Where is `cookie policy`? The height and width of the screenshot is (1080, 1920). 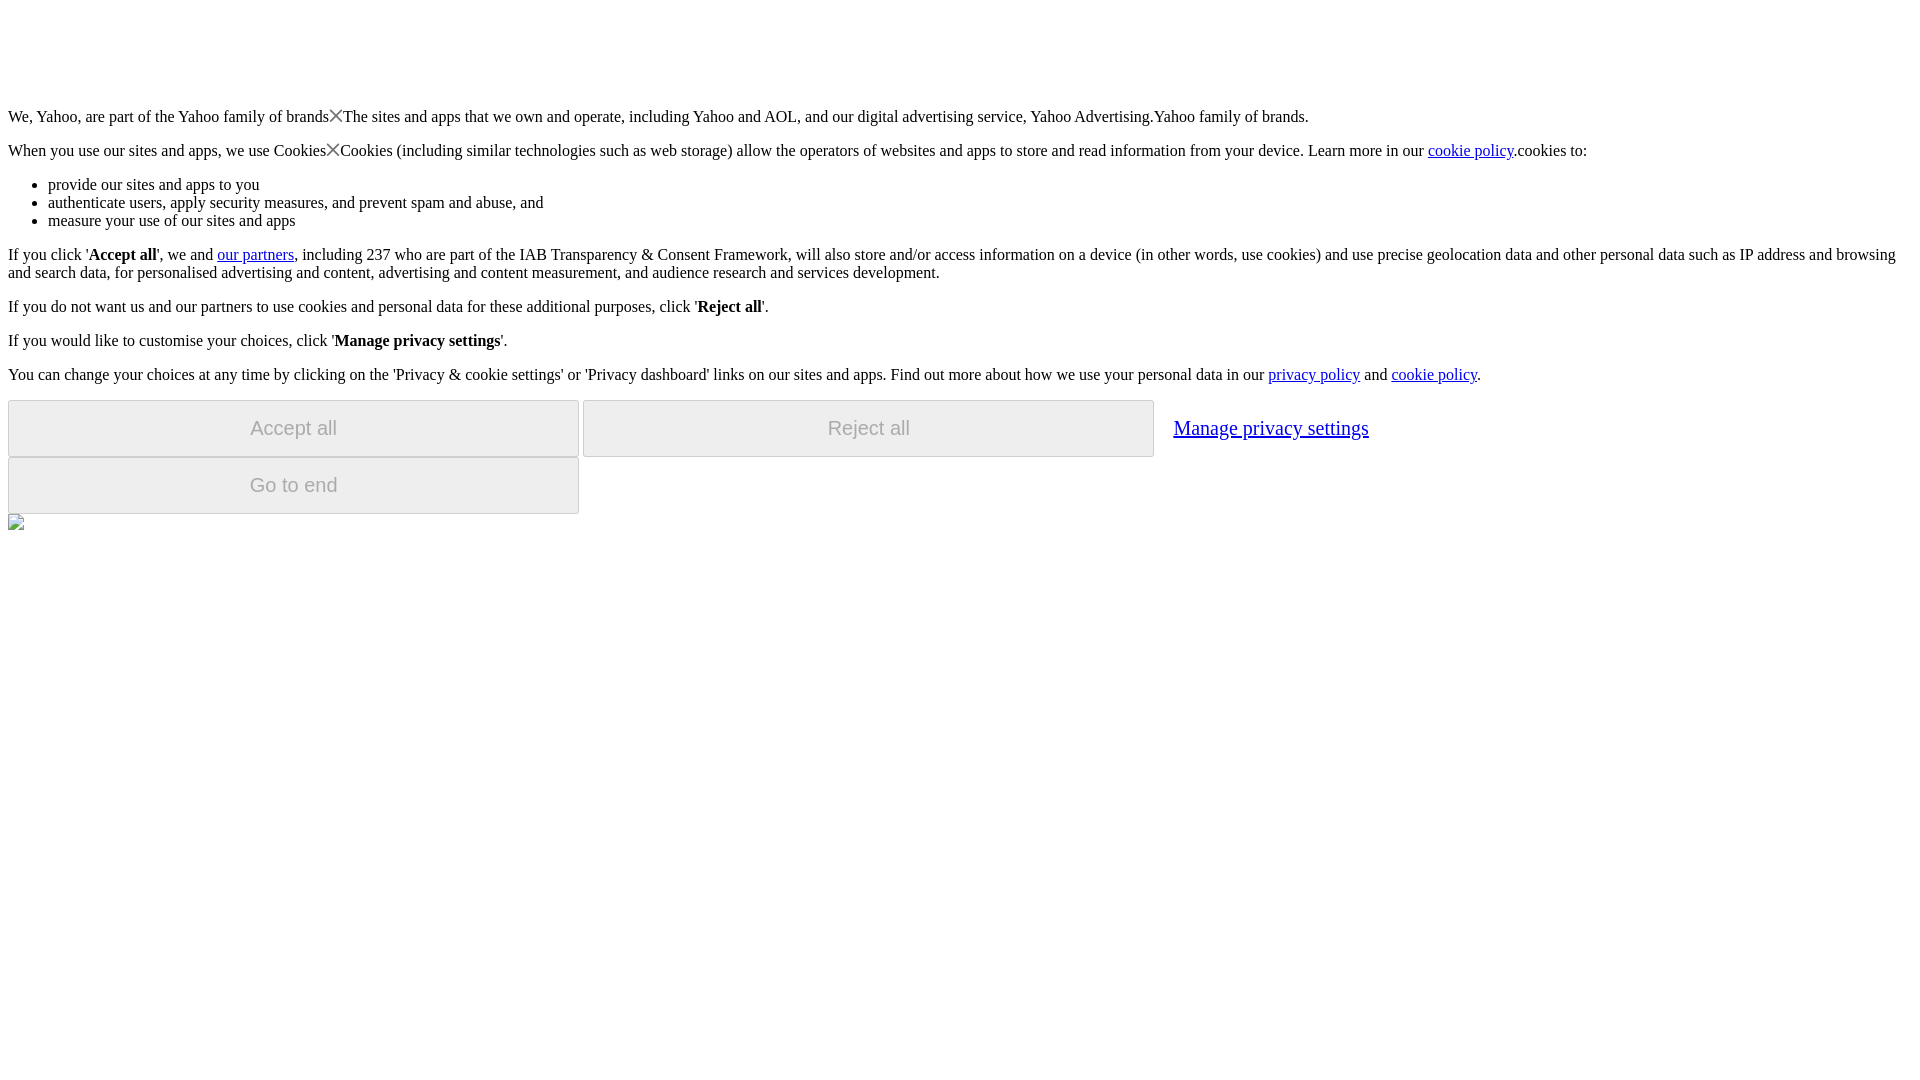
cookie policy is located at coordinates (1471, 150).